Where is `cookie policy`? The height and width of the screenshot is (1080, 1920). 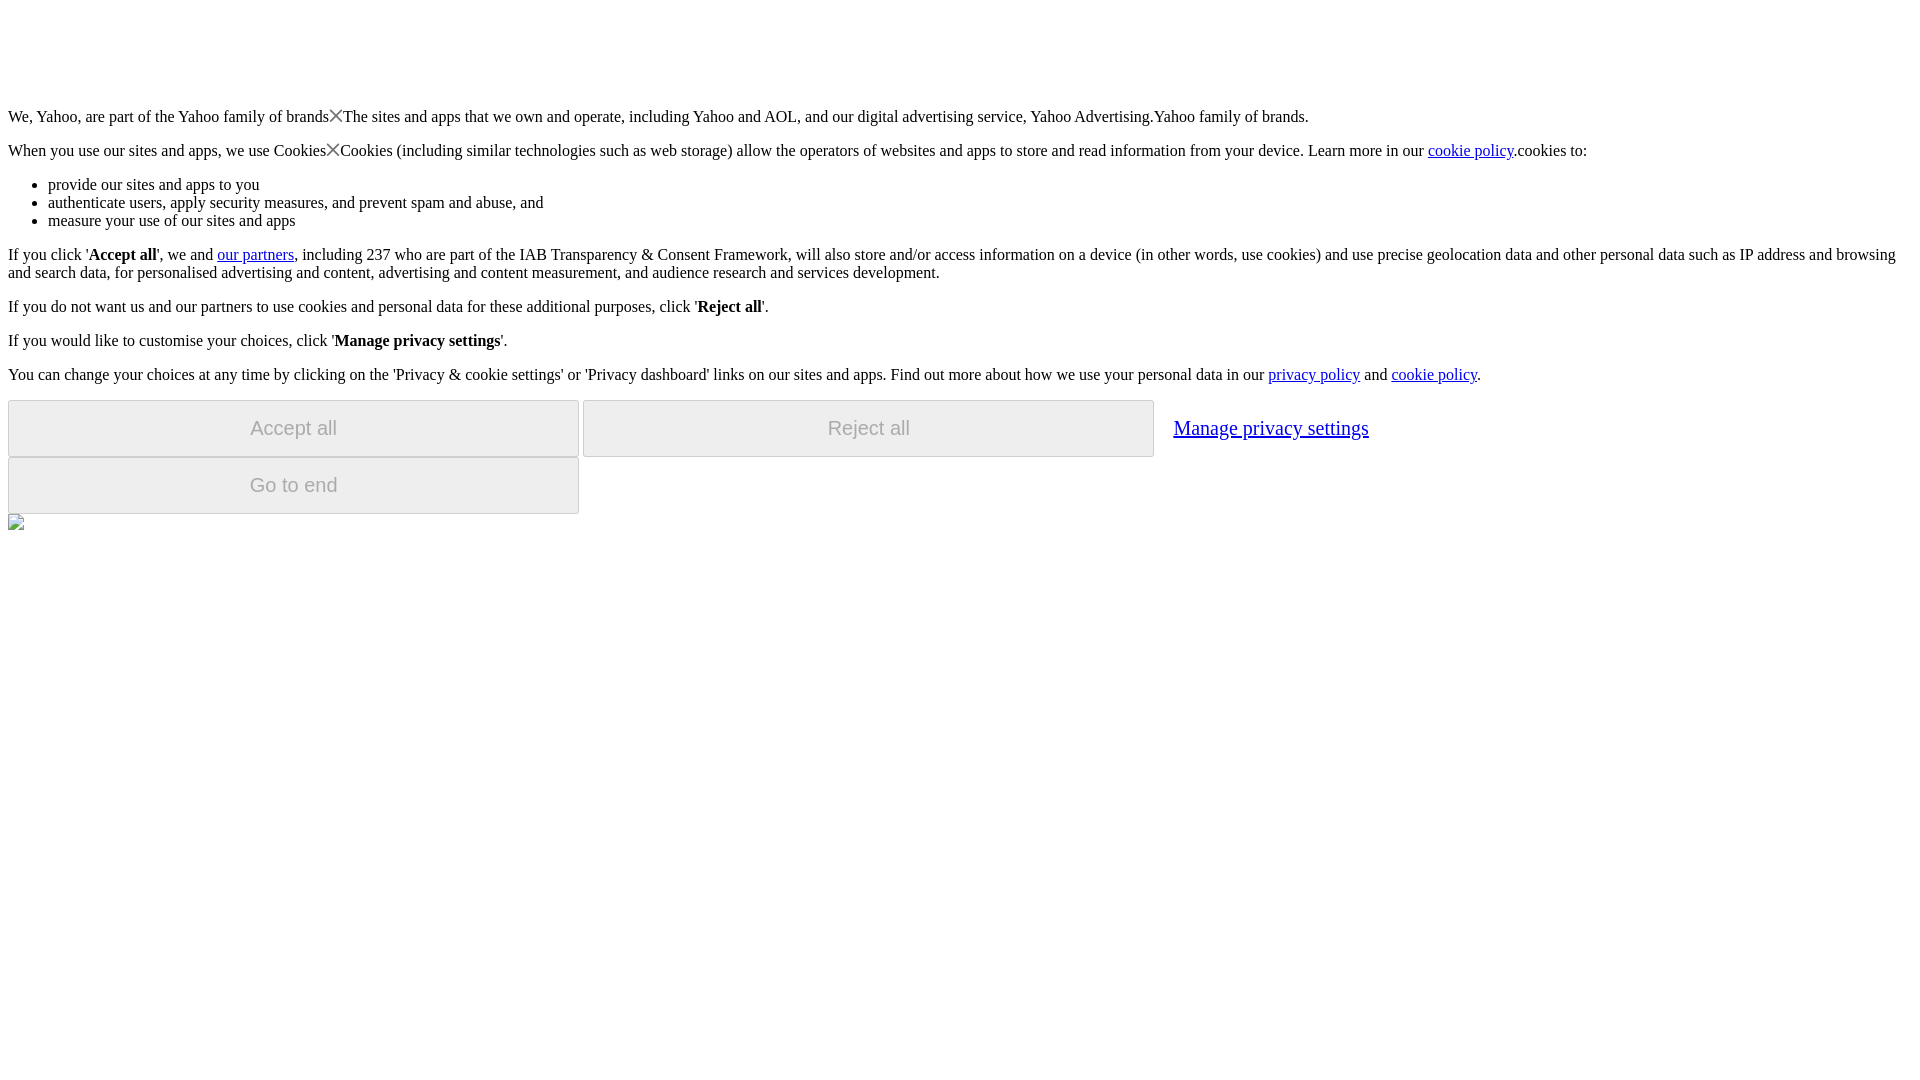
cookie policy is located at coordinates (1471, 150).